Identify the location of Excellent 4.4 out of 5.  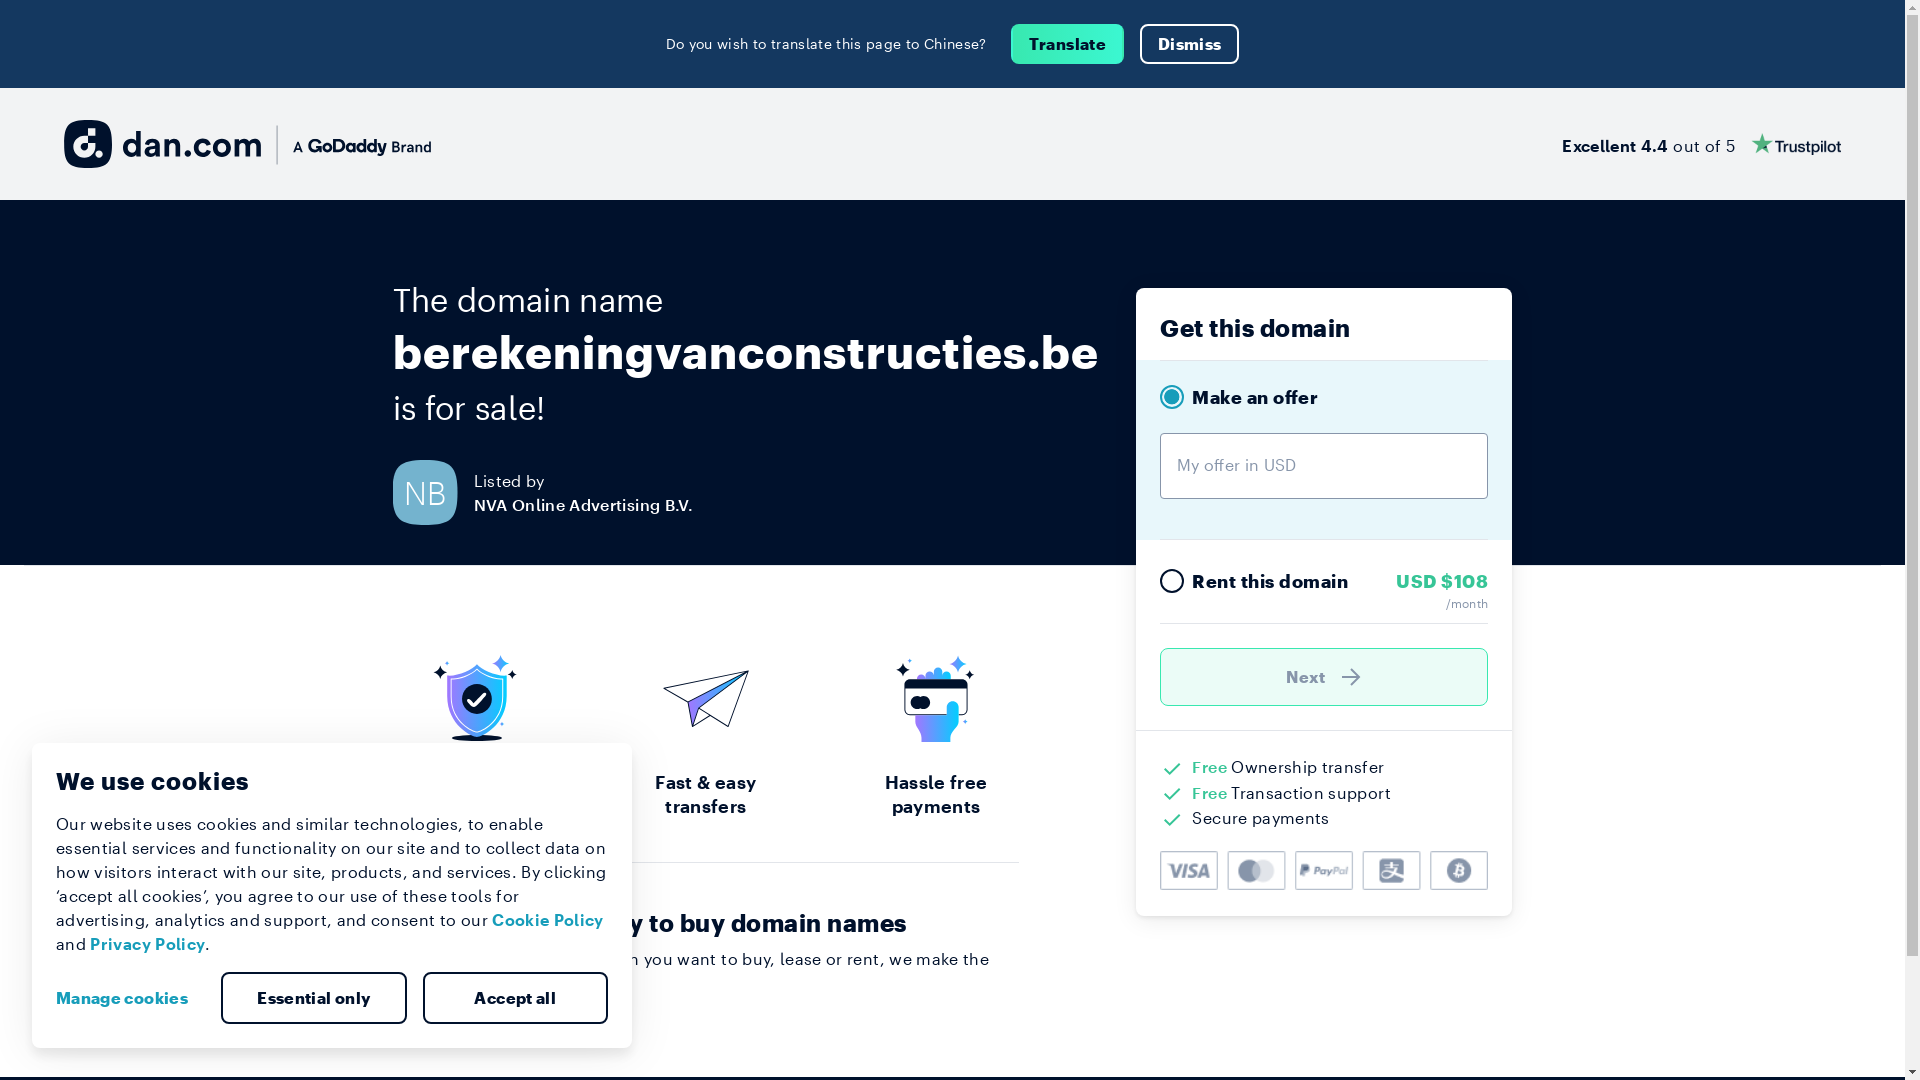
(1702, 144).